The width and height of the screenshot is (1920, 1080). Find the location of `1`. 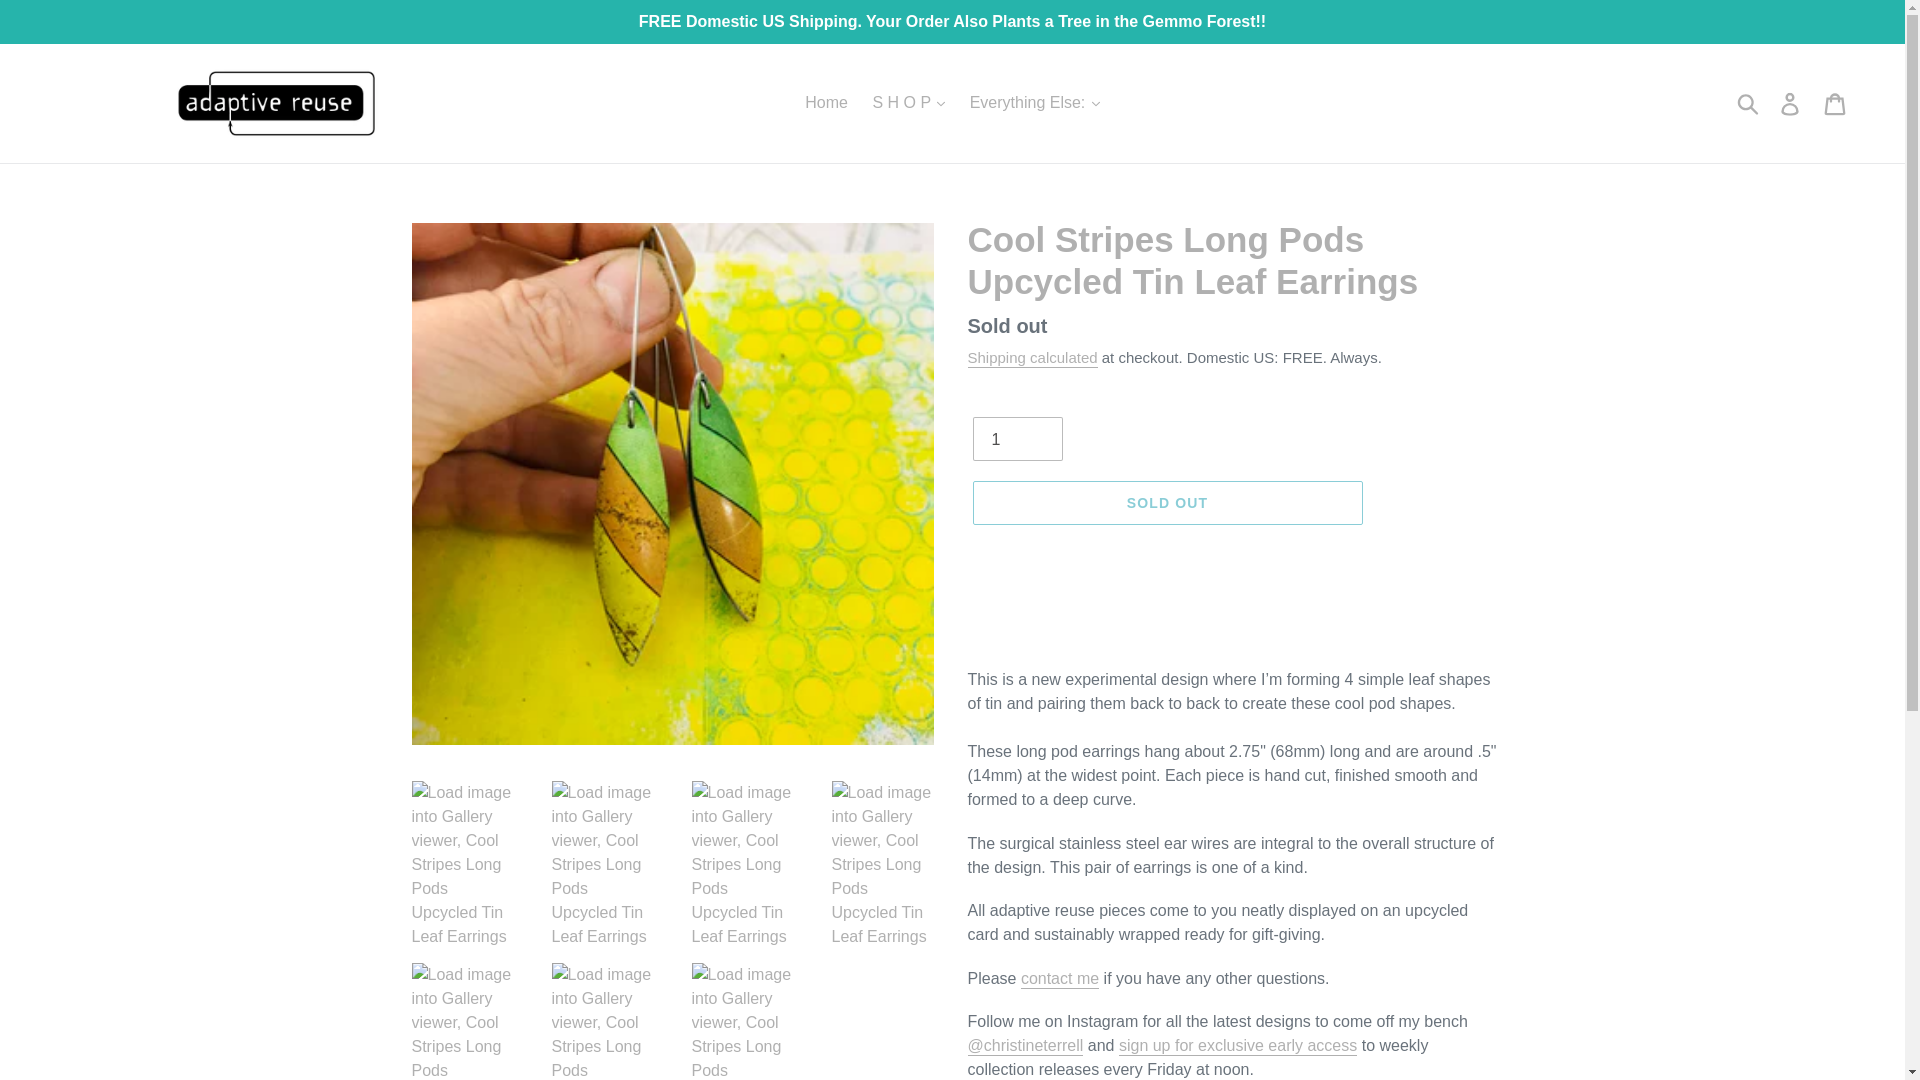

1 is located at coordinates (1016, 438).